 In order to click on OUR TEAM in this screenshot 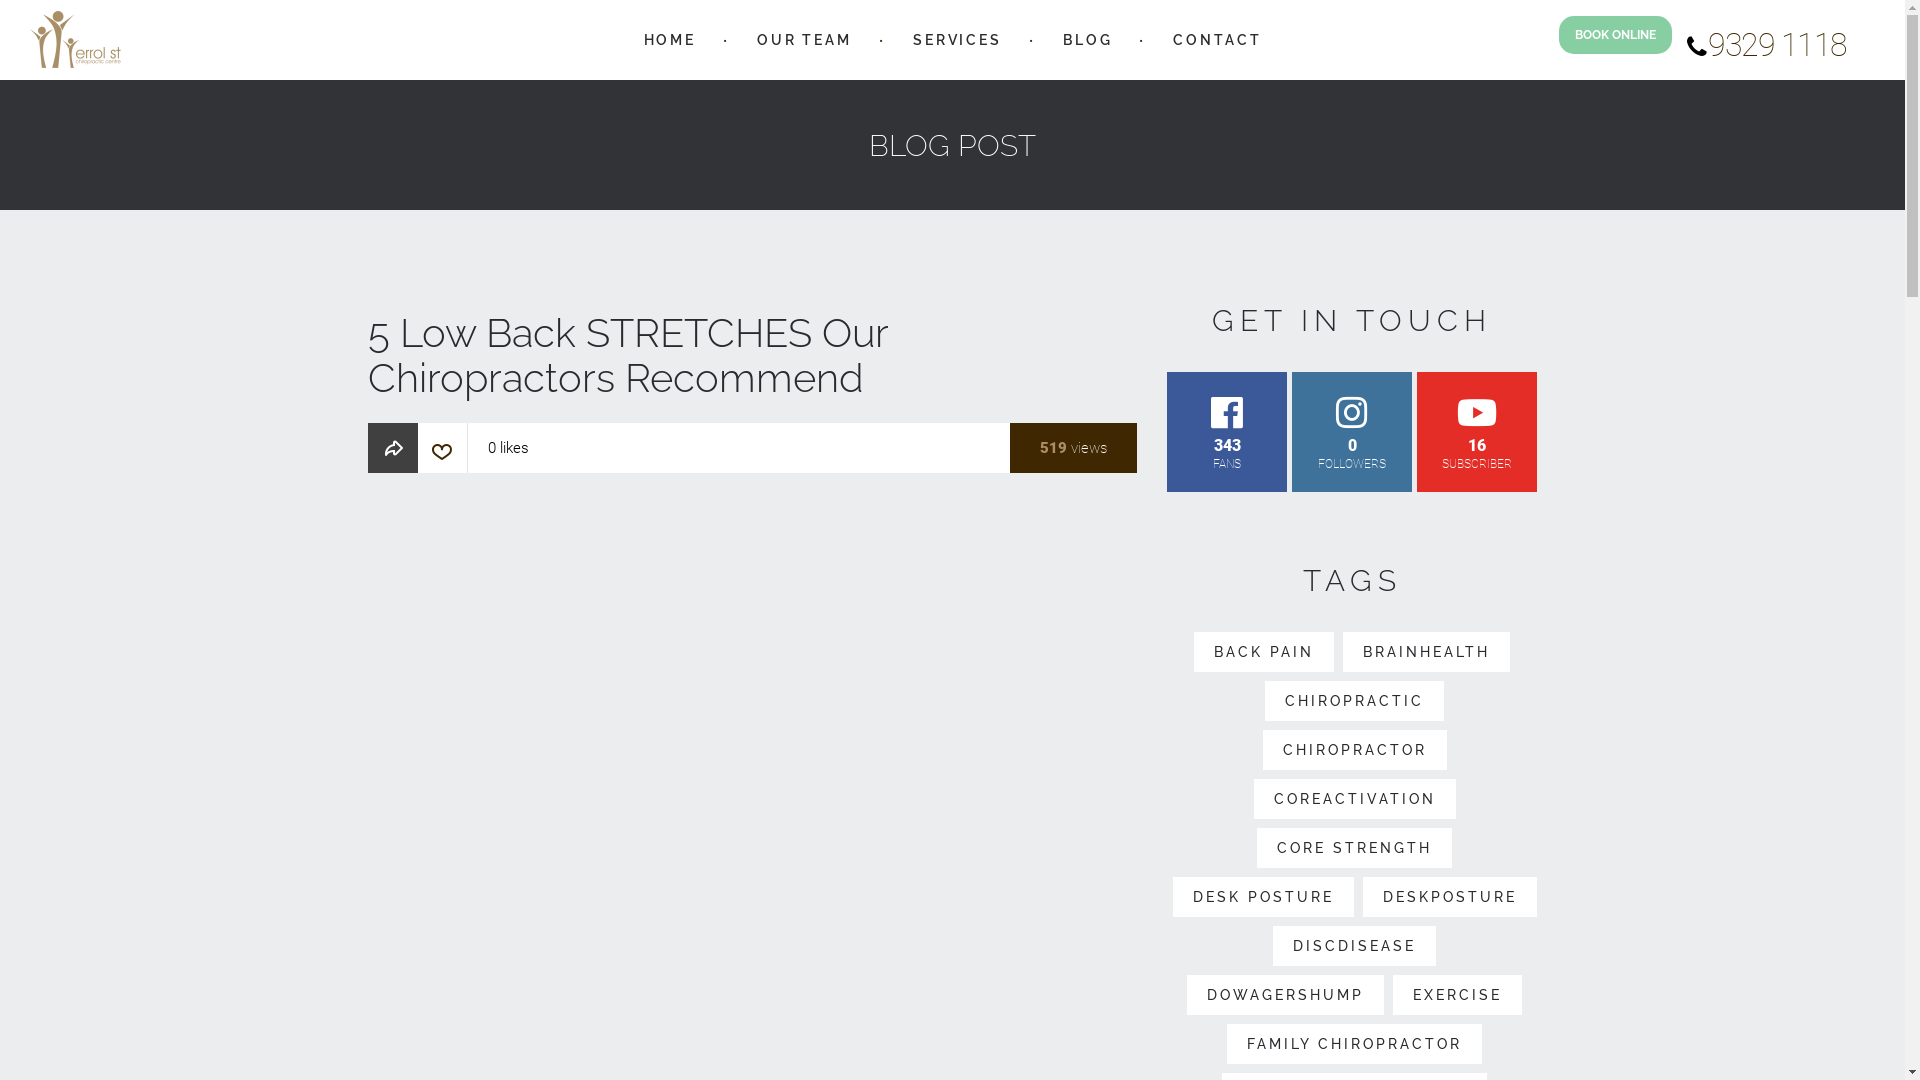, I will do `click(804, 40)`.